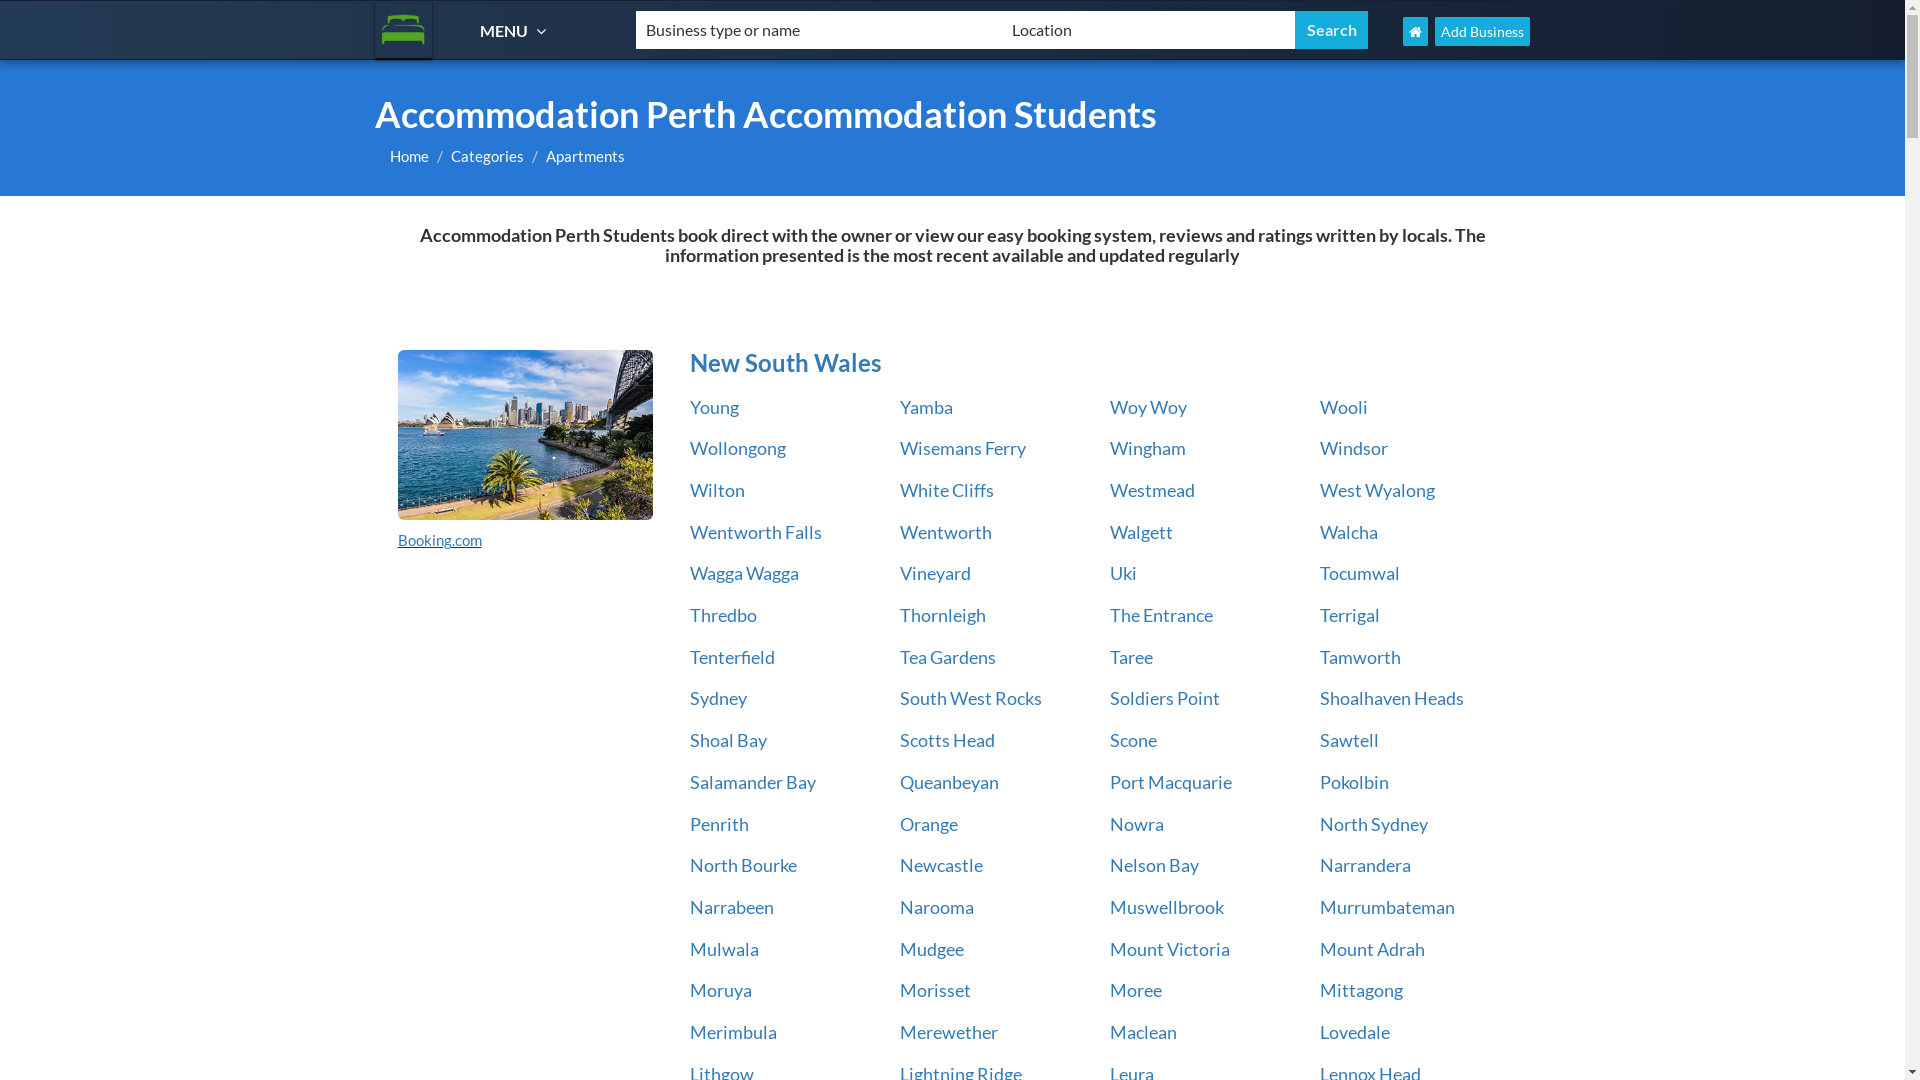  Describe the element at coordinates (949, 1032) in the screenshot. I see `Merewether` at that location.